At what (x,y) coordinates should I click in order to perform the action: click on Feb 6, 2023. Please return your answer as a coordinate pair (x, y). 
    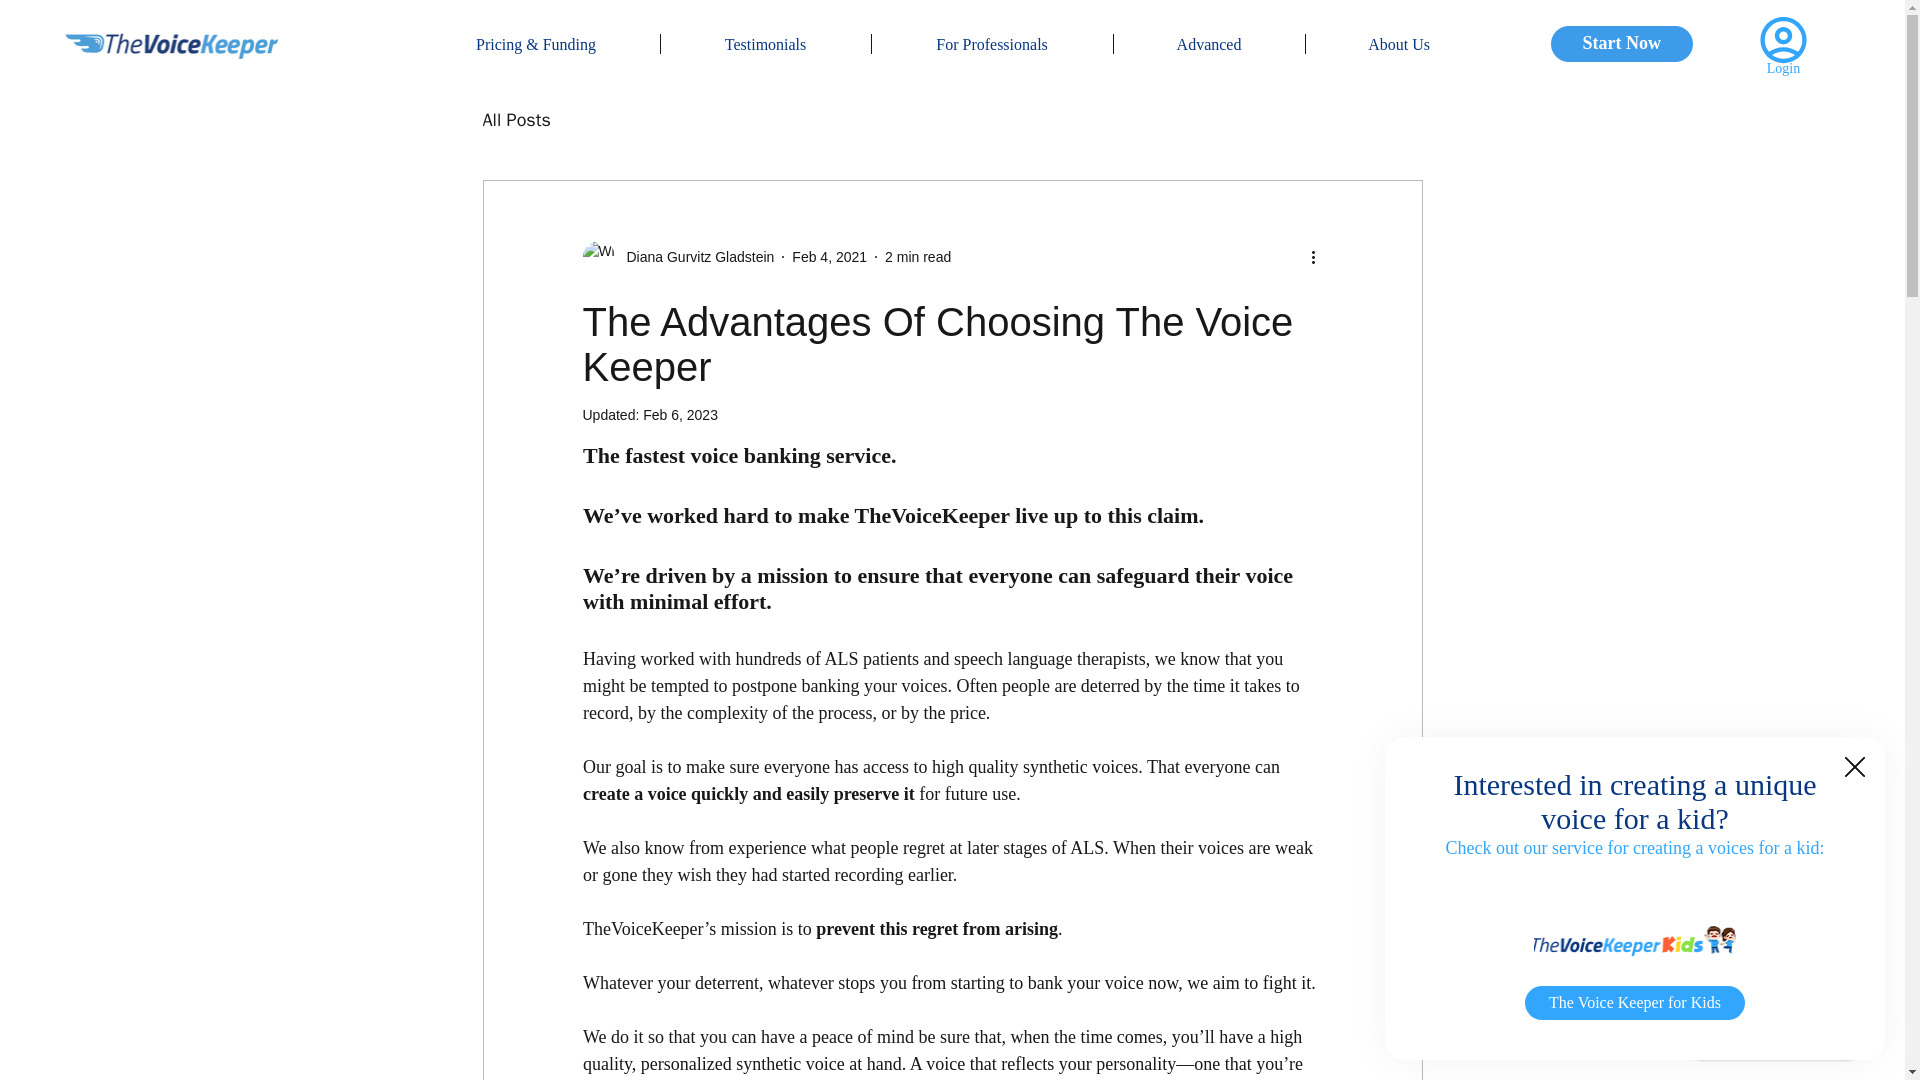
    Looking at the image, I should click on (680, 415).